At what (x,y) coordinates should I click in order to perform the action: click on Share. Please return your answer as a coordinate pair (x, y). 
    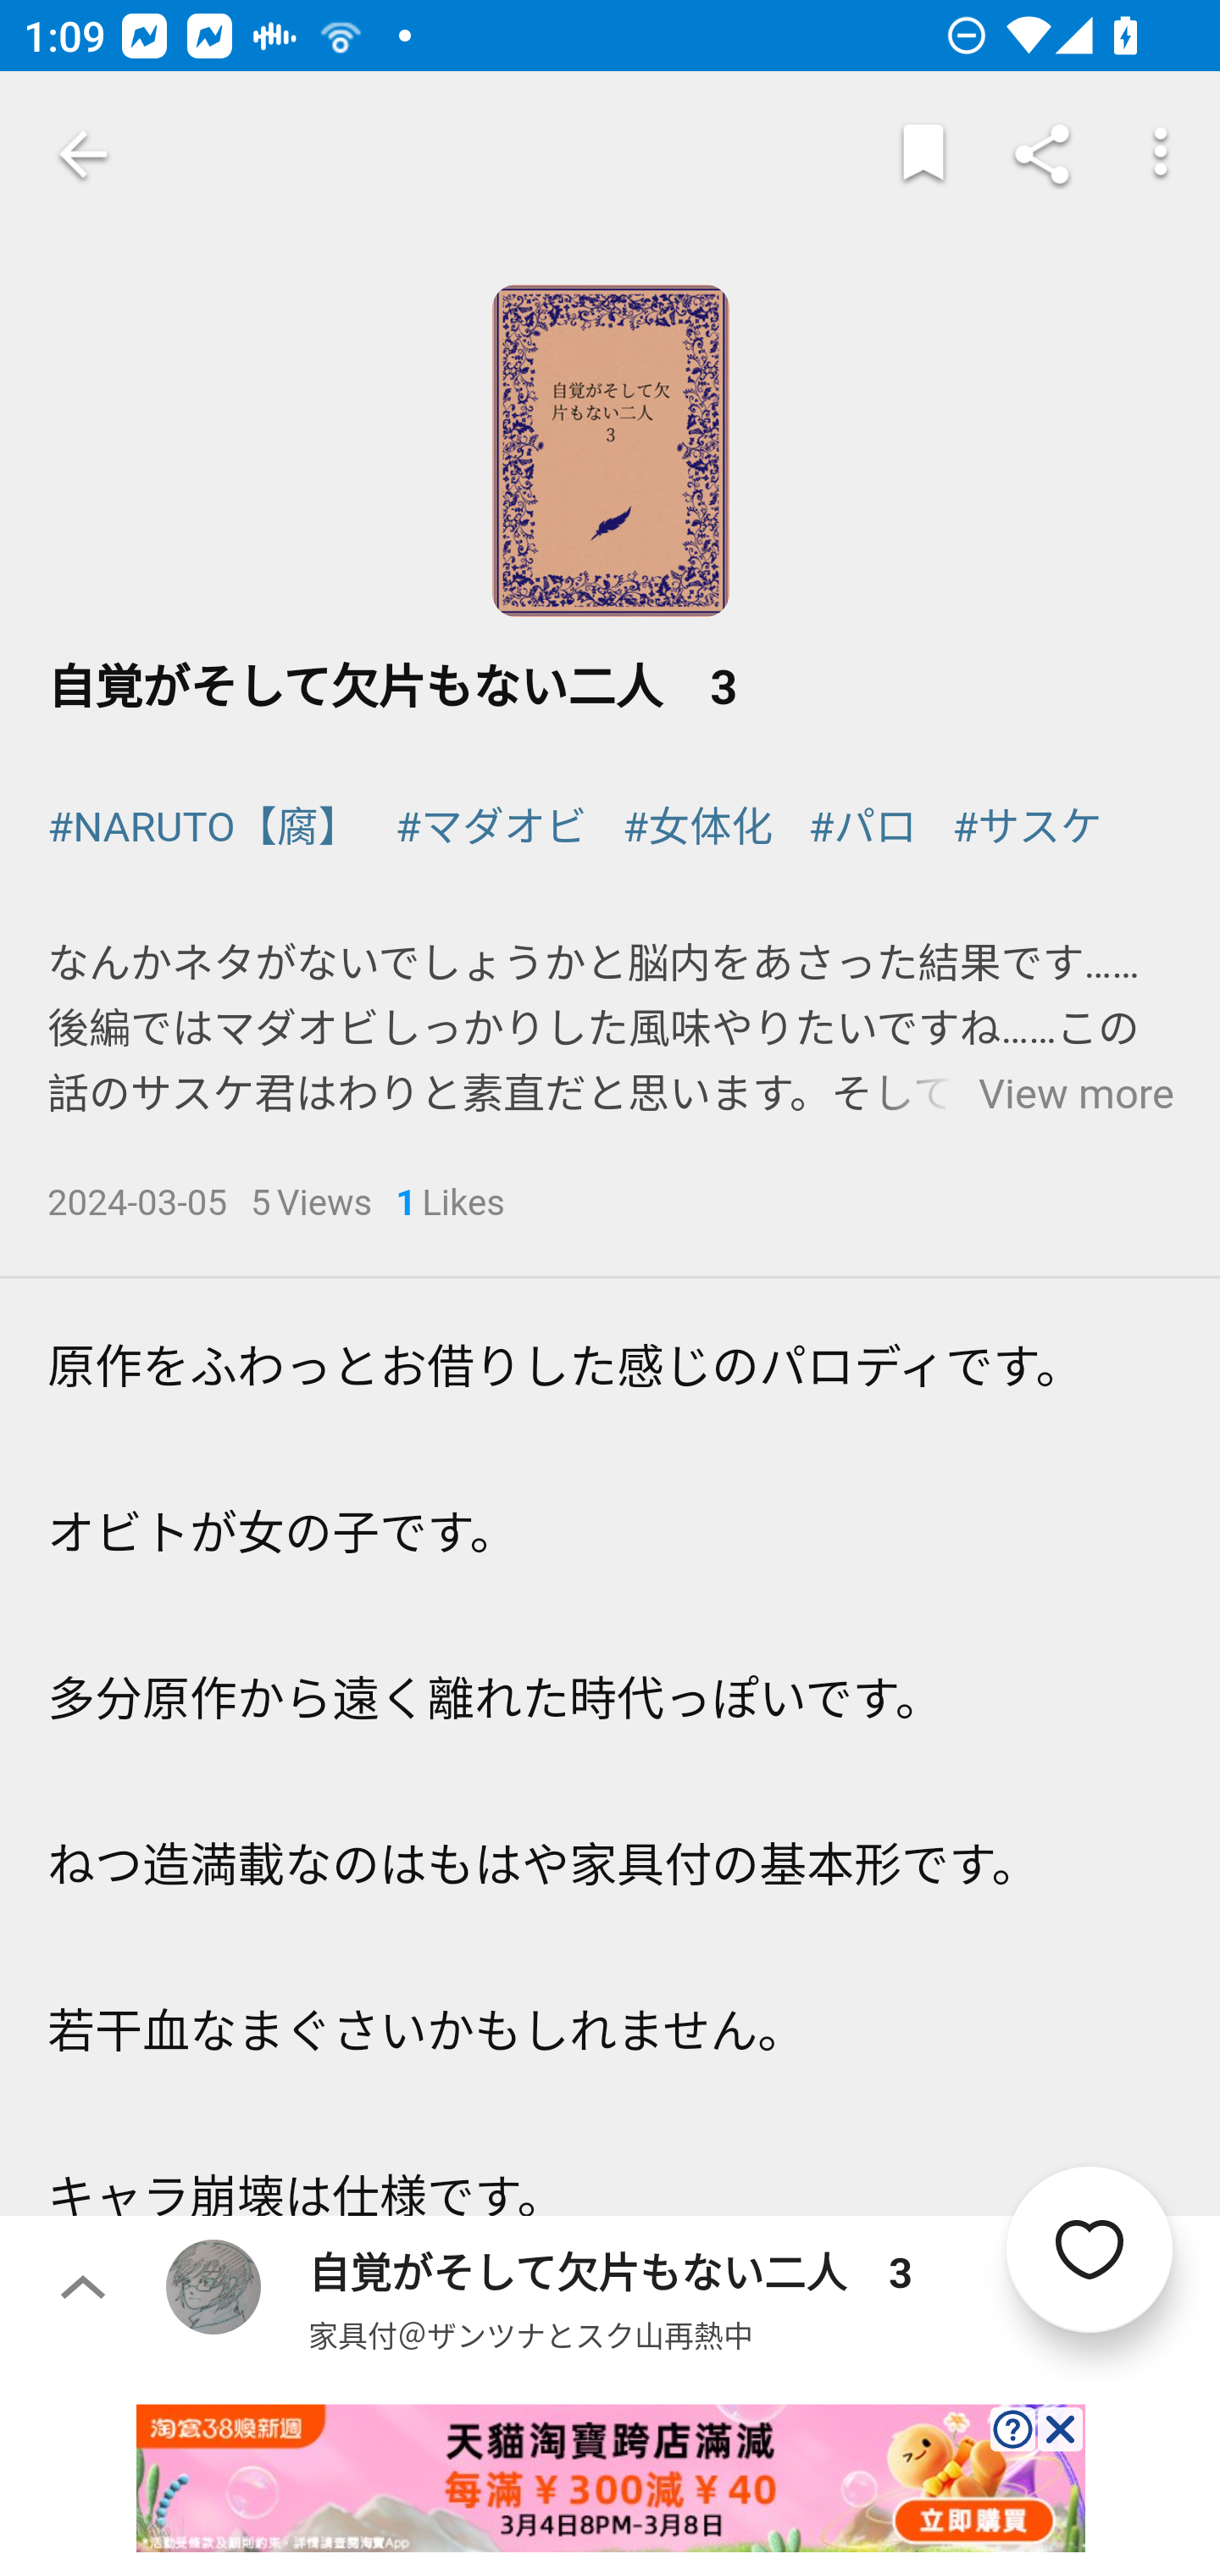
    Looking at the image, I should click on (1042, 154).